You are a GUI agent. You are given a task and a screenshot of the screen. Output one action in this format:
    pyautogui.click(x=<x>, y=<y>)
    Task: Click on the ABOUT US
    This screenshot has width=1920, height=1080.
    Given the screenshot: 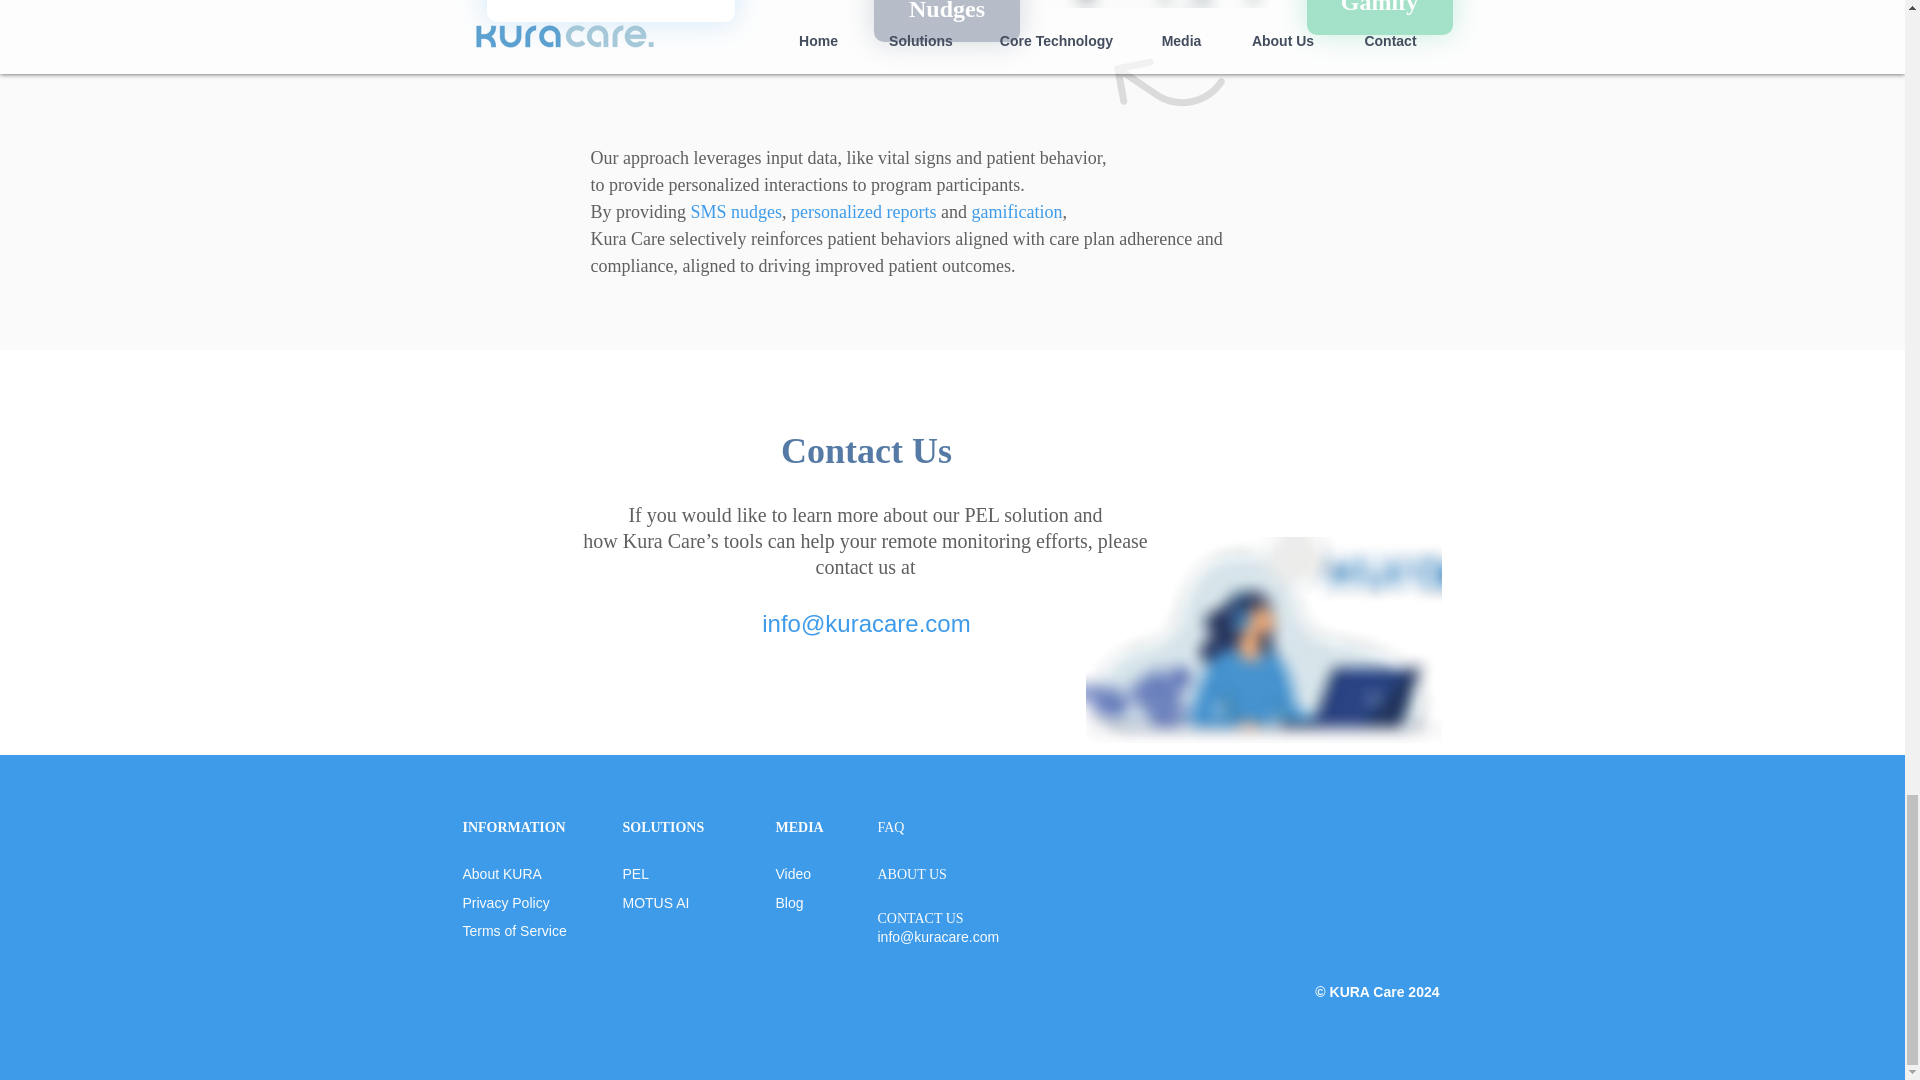 What is the action you would take?
    pyautogui.click(x=912, y=874)
    